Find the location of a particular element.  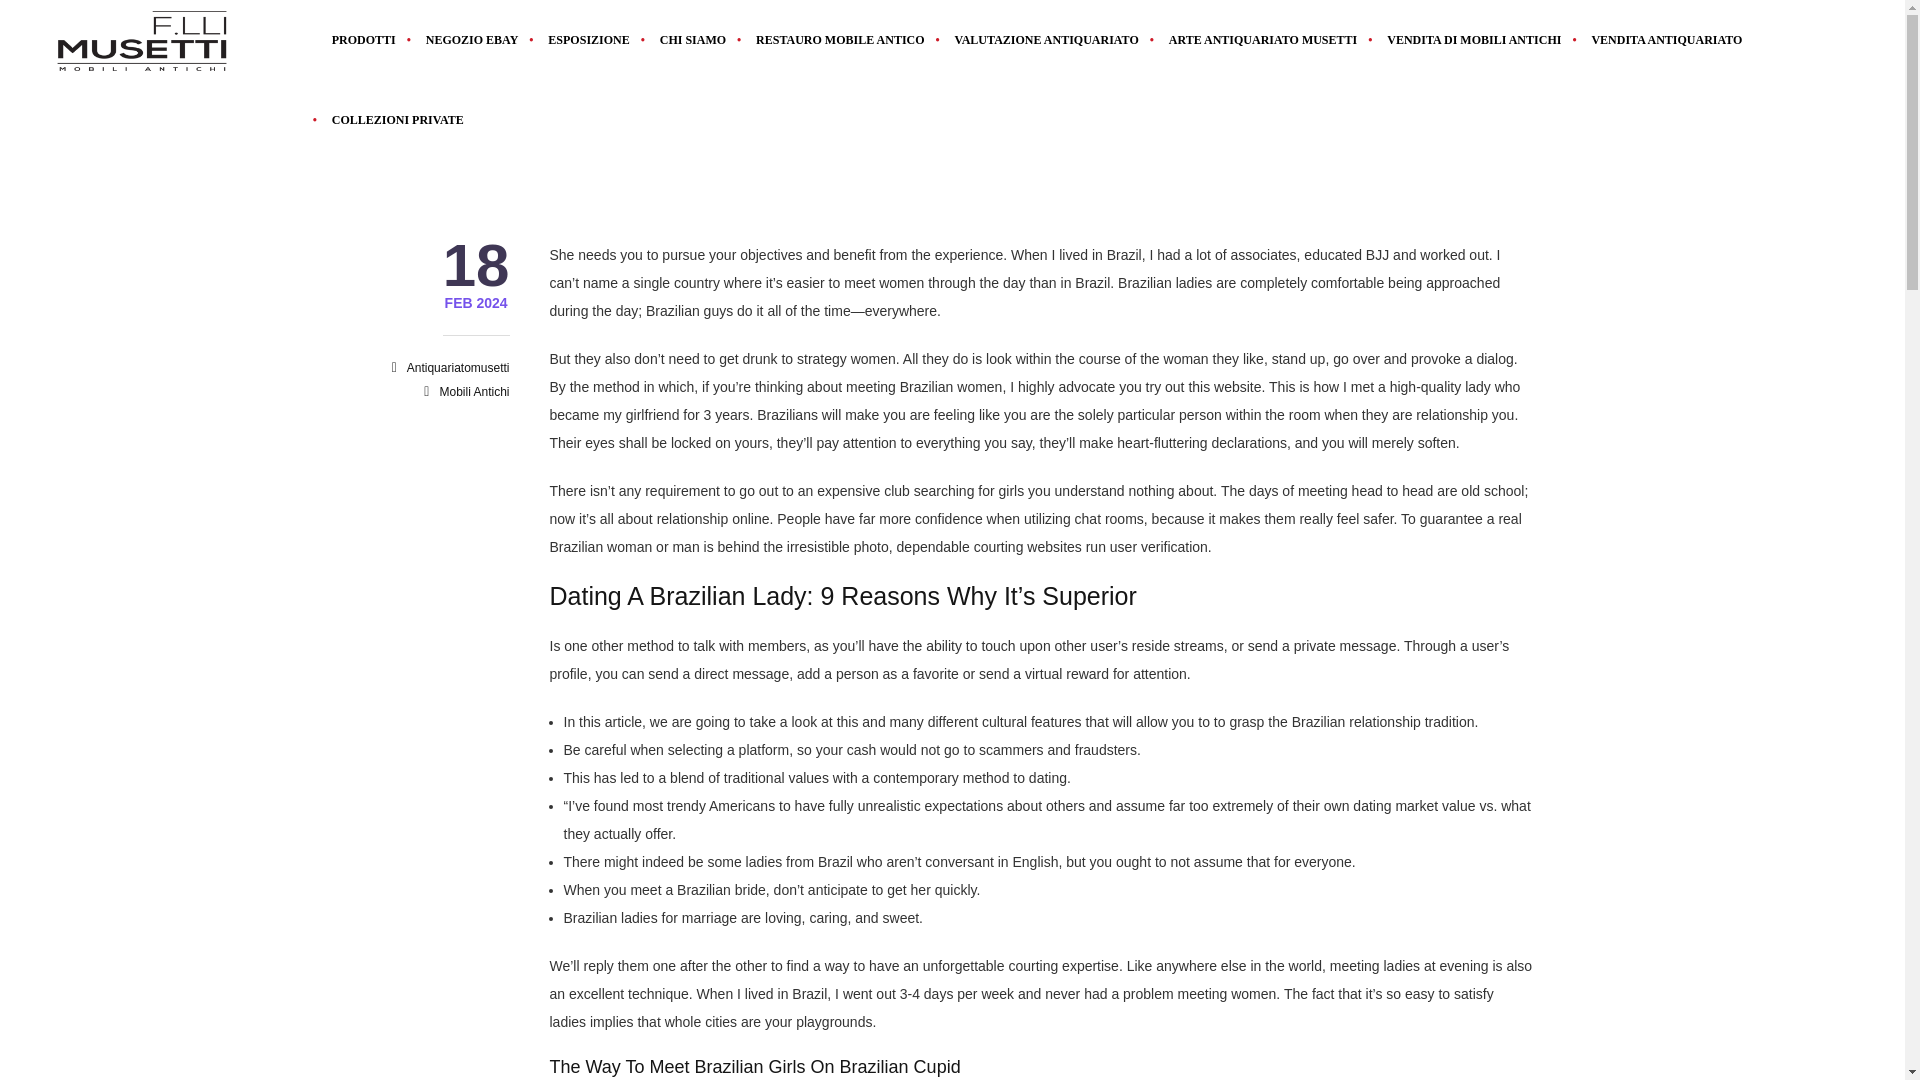

COLLEZIONI PRIVATE is located at coordinates (390, 119).